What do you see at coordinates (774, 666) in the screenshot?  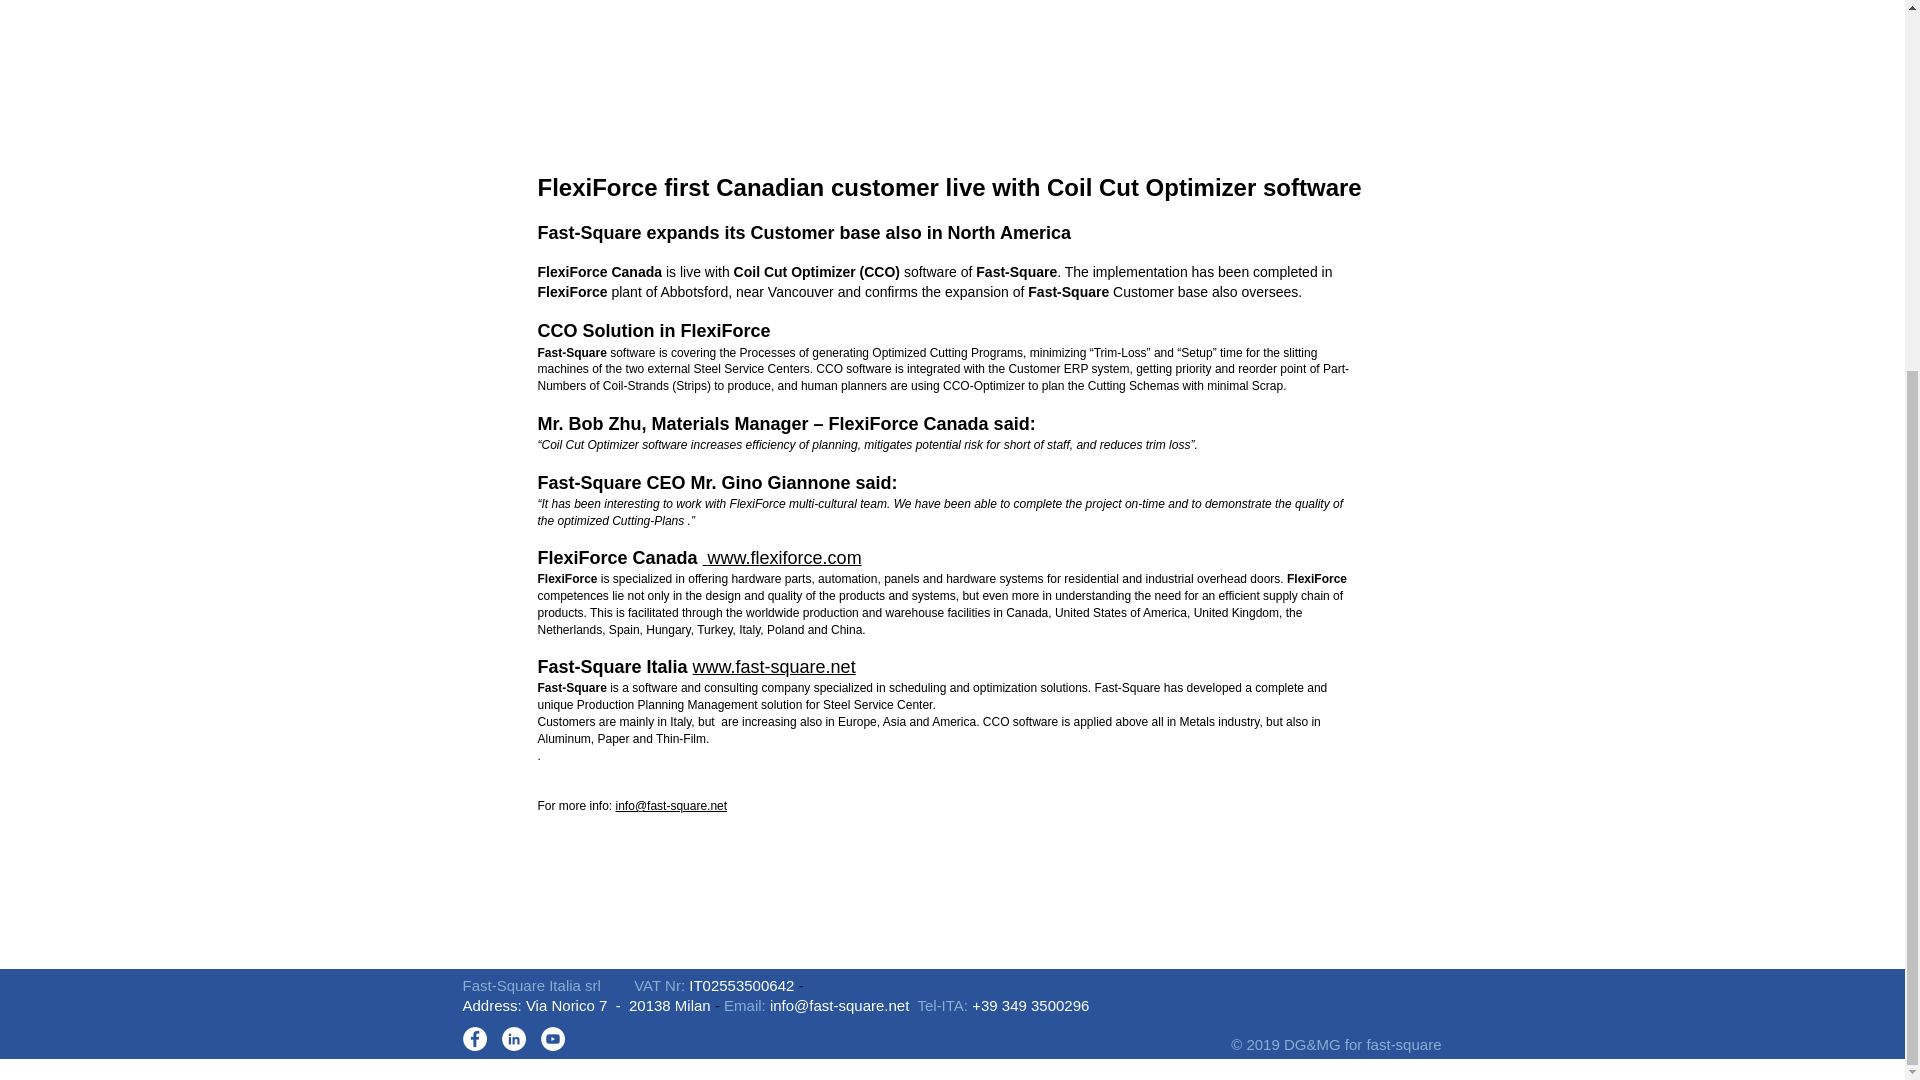 I see `www.fast-square.net` at bounding box center [774, 666].